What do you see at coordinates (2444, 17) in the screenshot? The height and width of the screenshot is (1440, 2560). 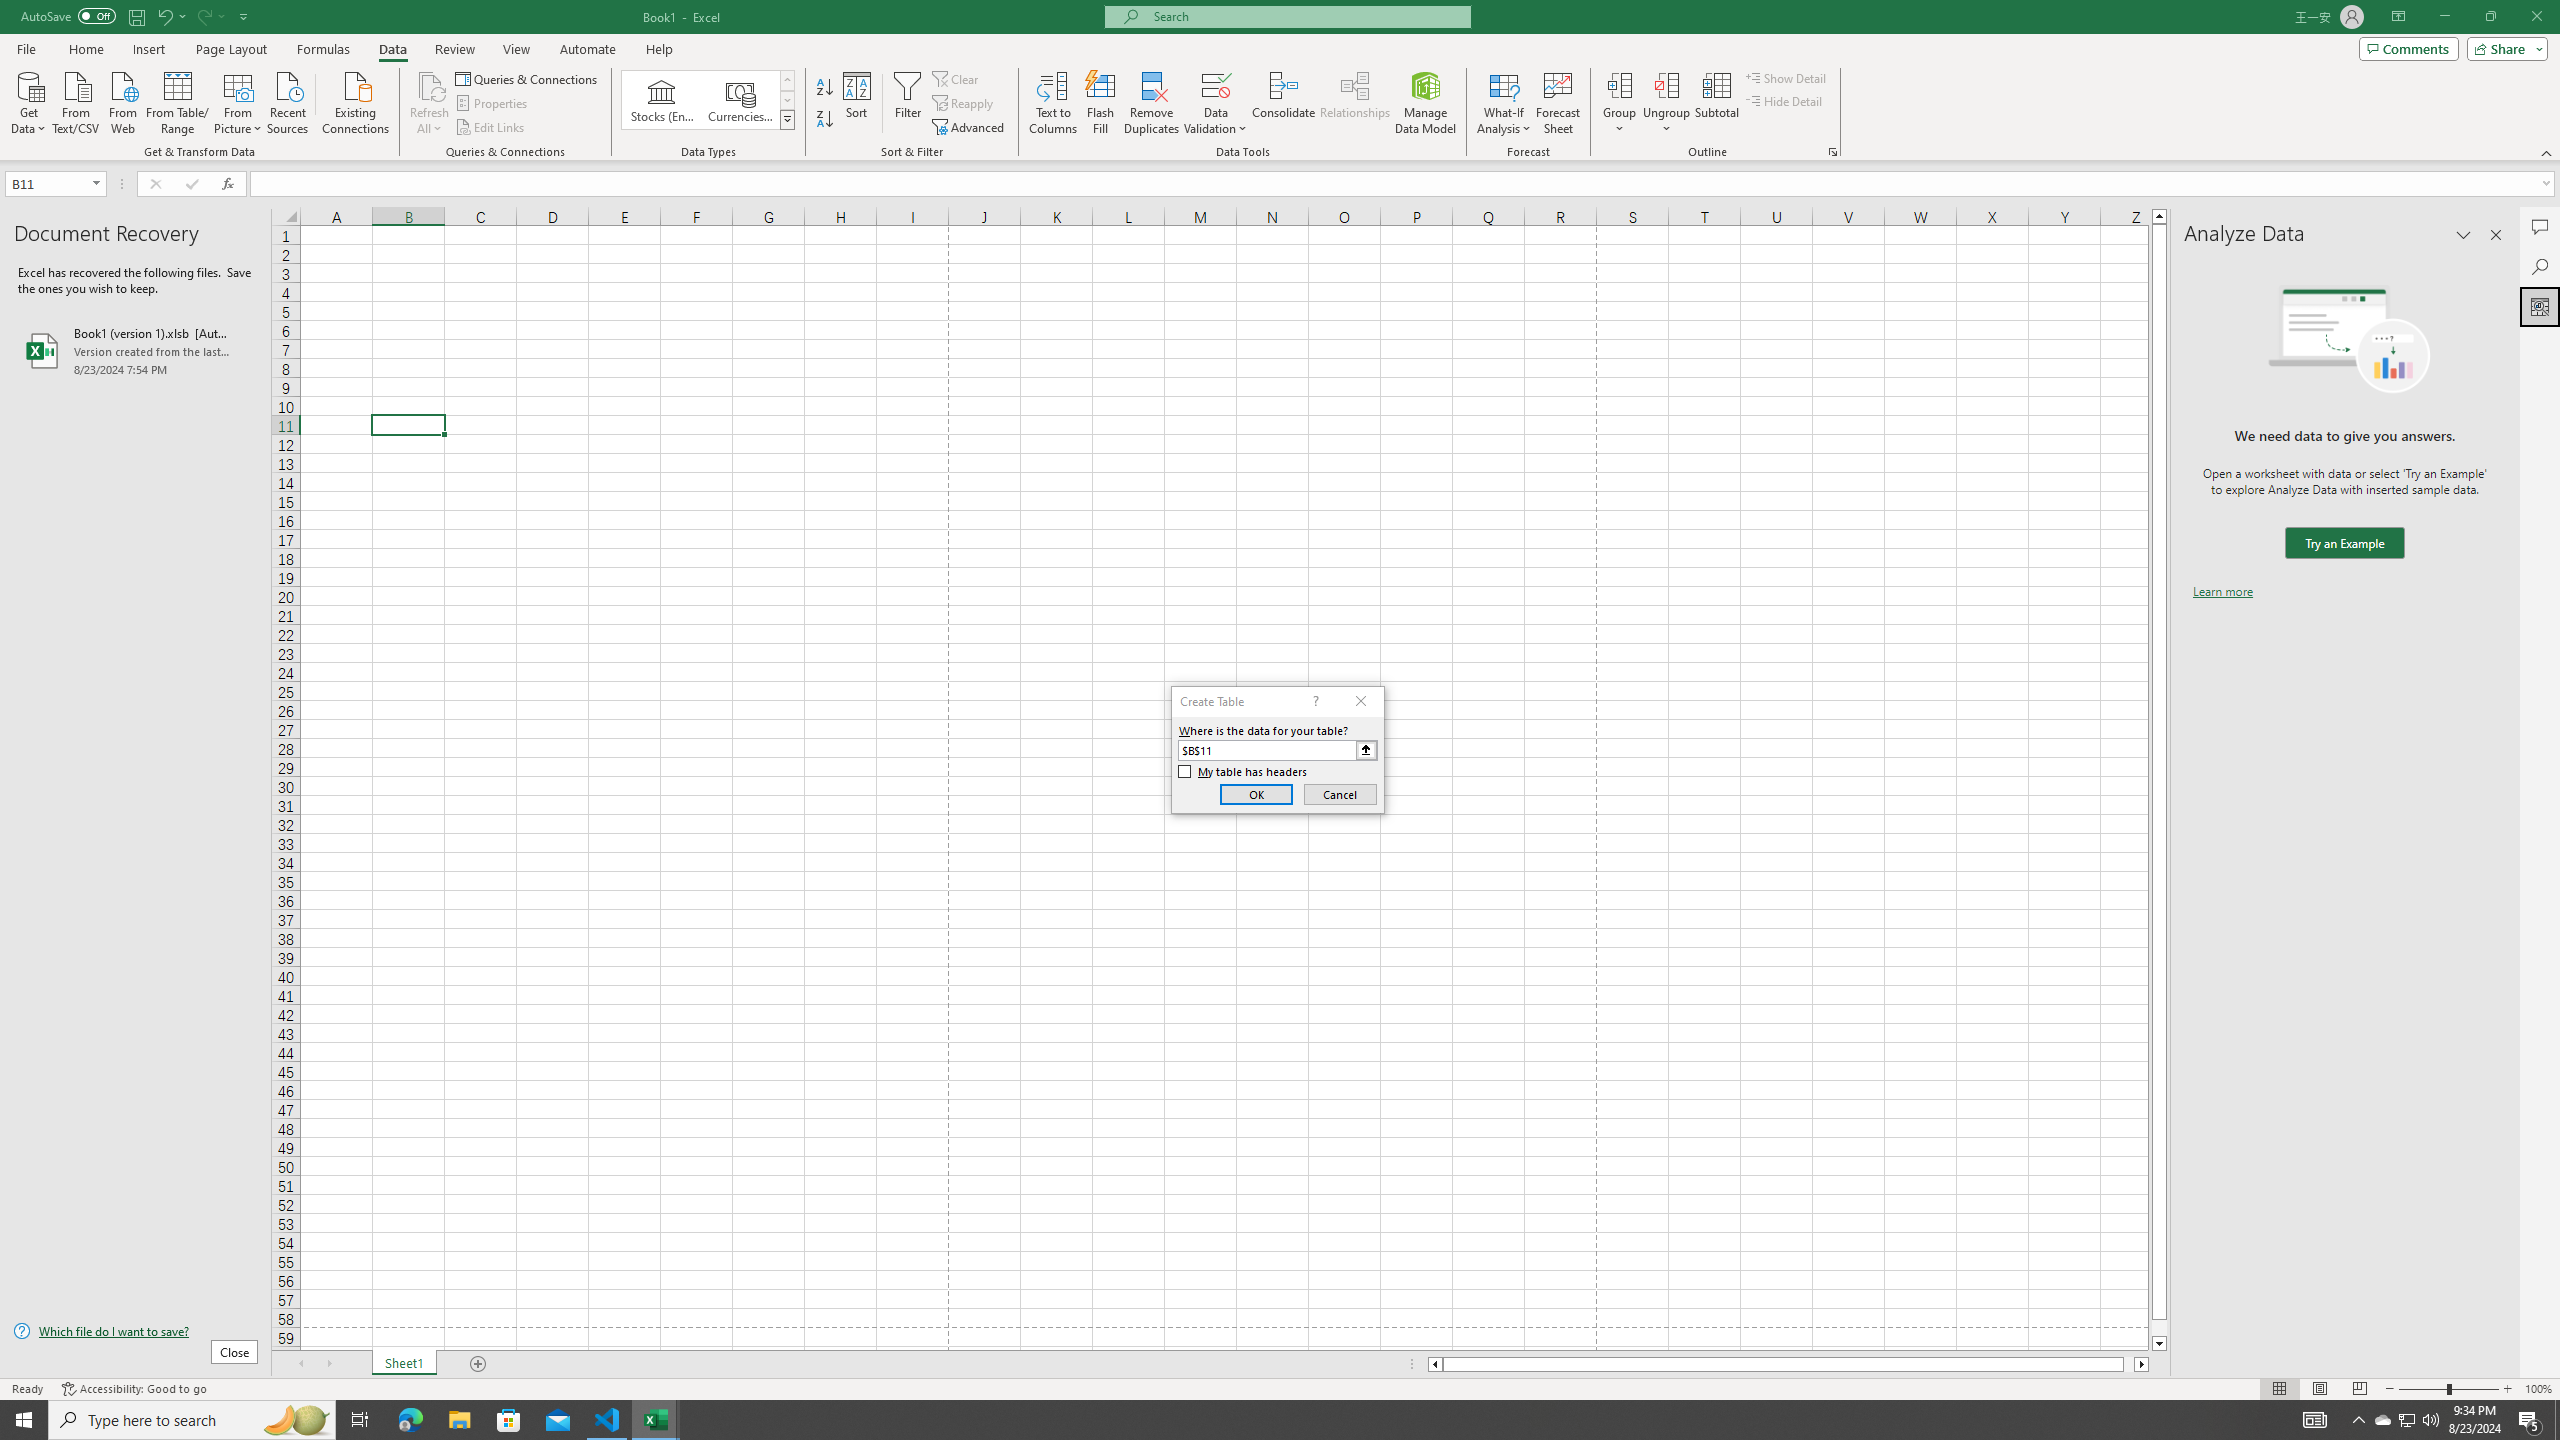 I see `Minimize` at bounding box center [2444, 17].